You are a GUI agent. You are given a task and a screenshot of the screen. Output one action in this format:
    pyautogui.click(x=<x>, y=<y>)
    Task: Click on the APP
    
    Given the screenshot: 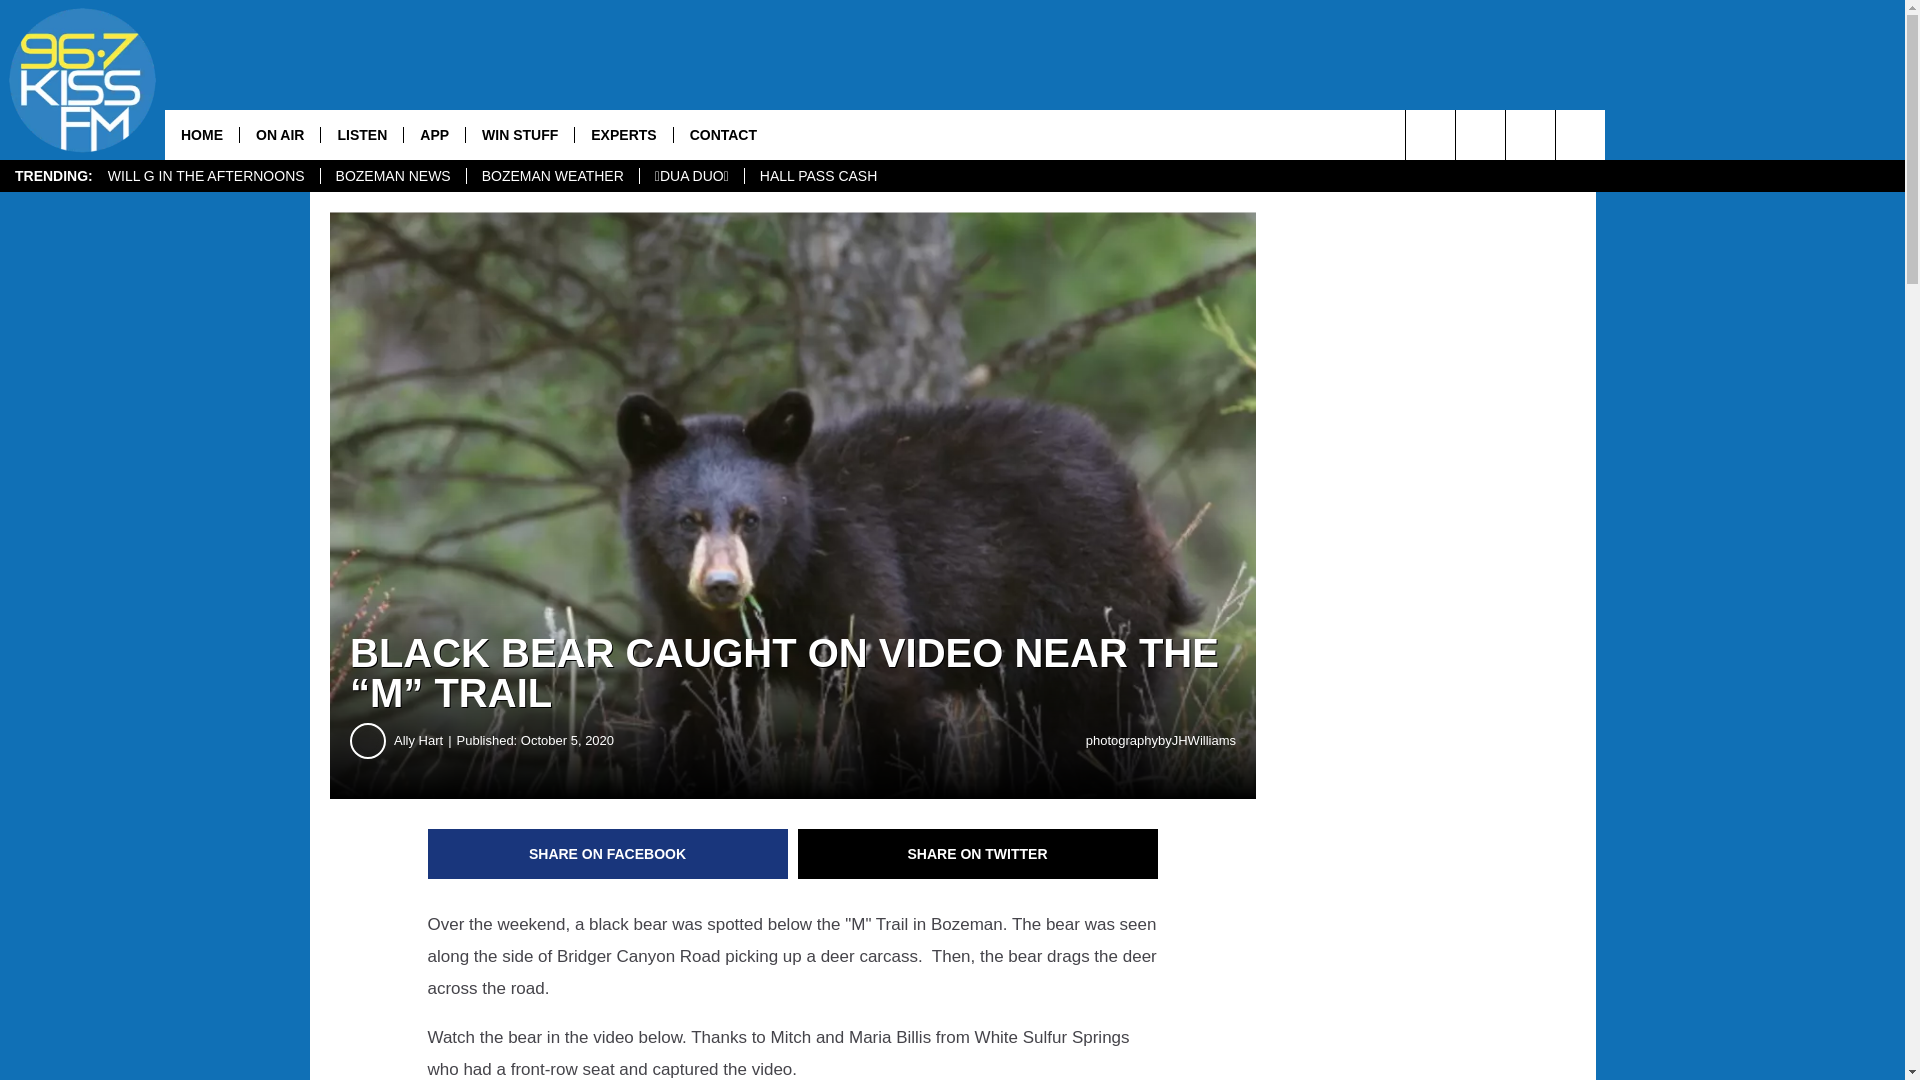 What is the action you would take?
    pyautogui.click(x=434, y=134)
    